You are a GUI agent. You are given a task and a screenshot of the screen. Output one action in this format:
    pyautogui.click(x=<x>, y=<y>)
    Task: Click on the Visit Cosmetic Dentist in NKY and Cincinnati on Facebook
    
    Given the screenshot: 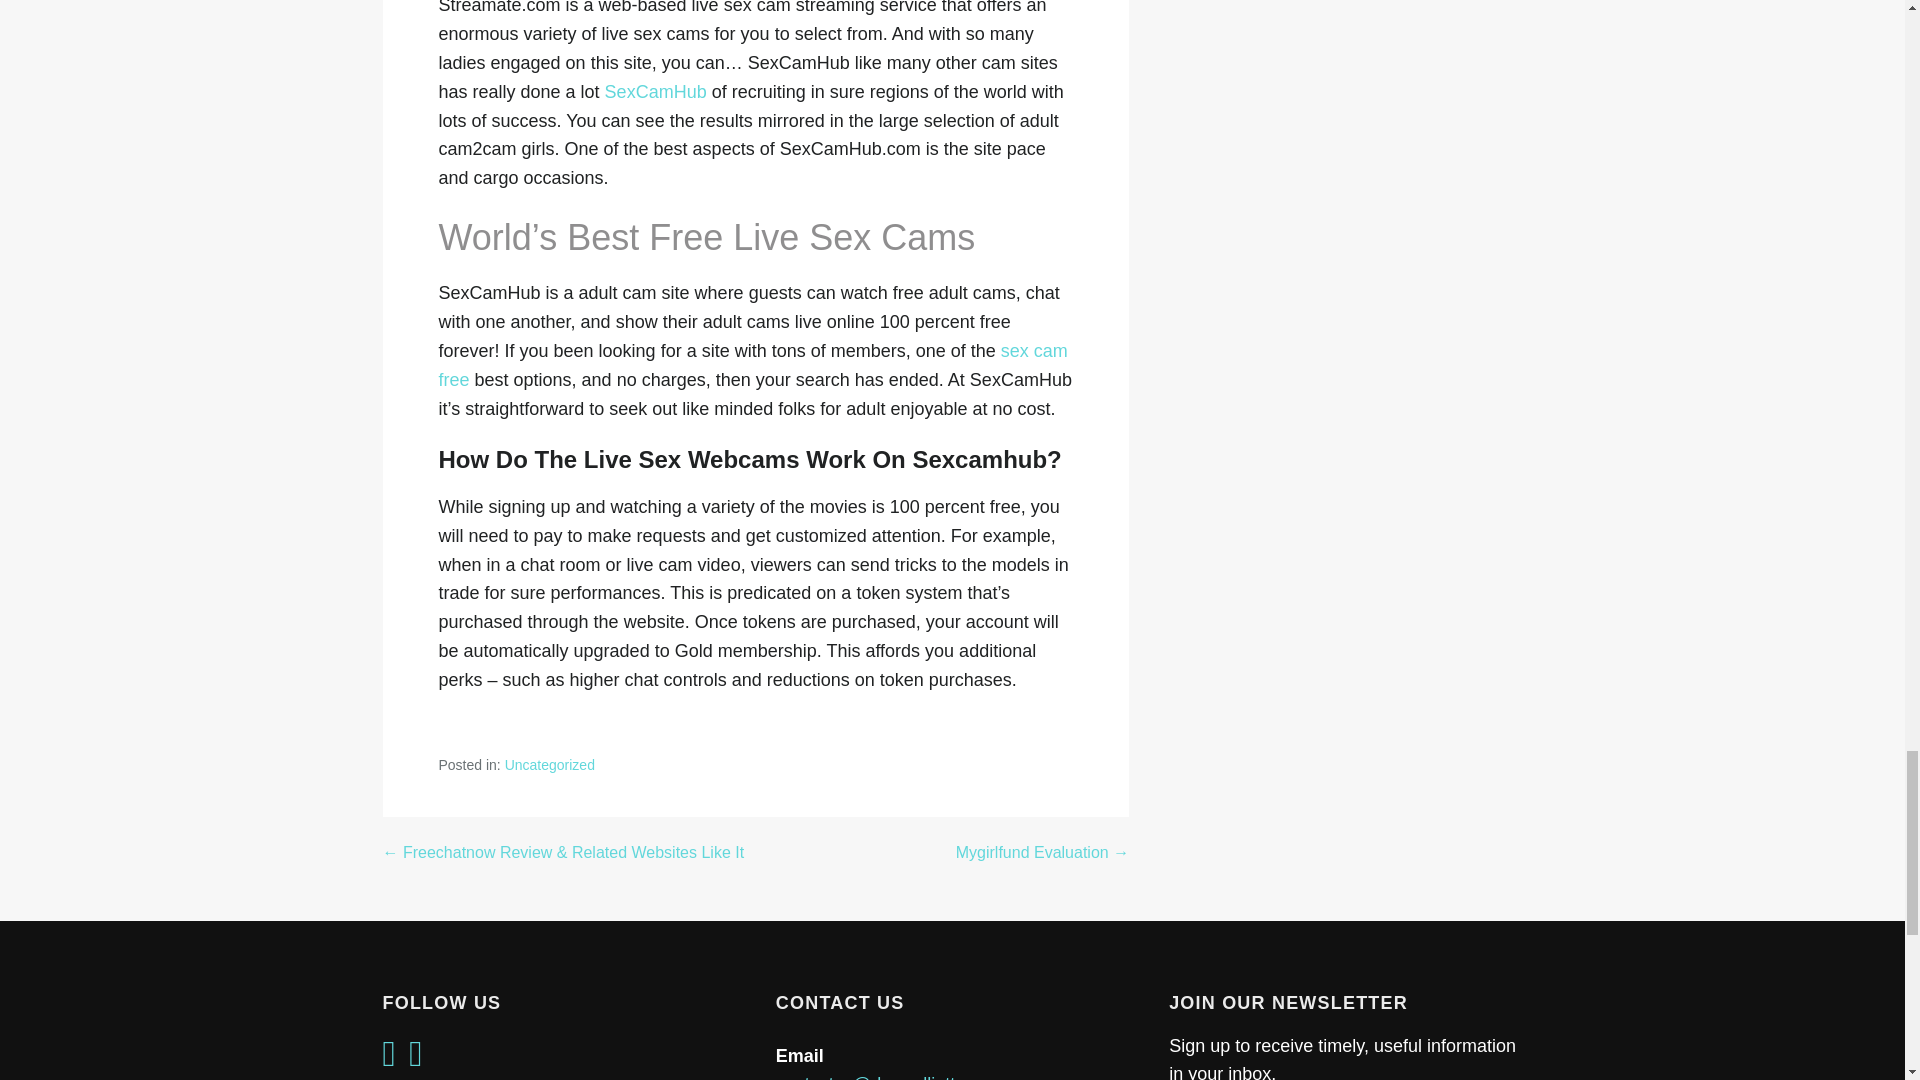 What is the action you would take?
    pyautogui.click(x=388, y=1060)
    